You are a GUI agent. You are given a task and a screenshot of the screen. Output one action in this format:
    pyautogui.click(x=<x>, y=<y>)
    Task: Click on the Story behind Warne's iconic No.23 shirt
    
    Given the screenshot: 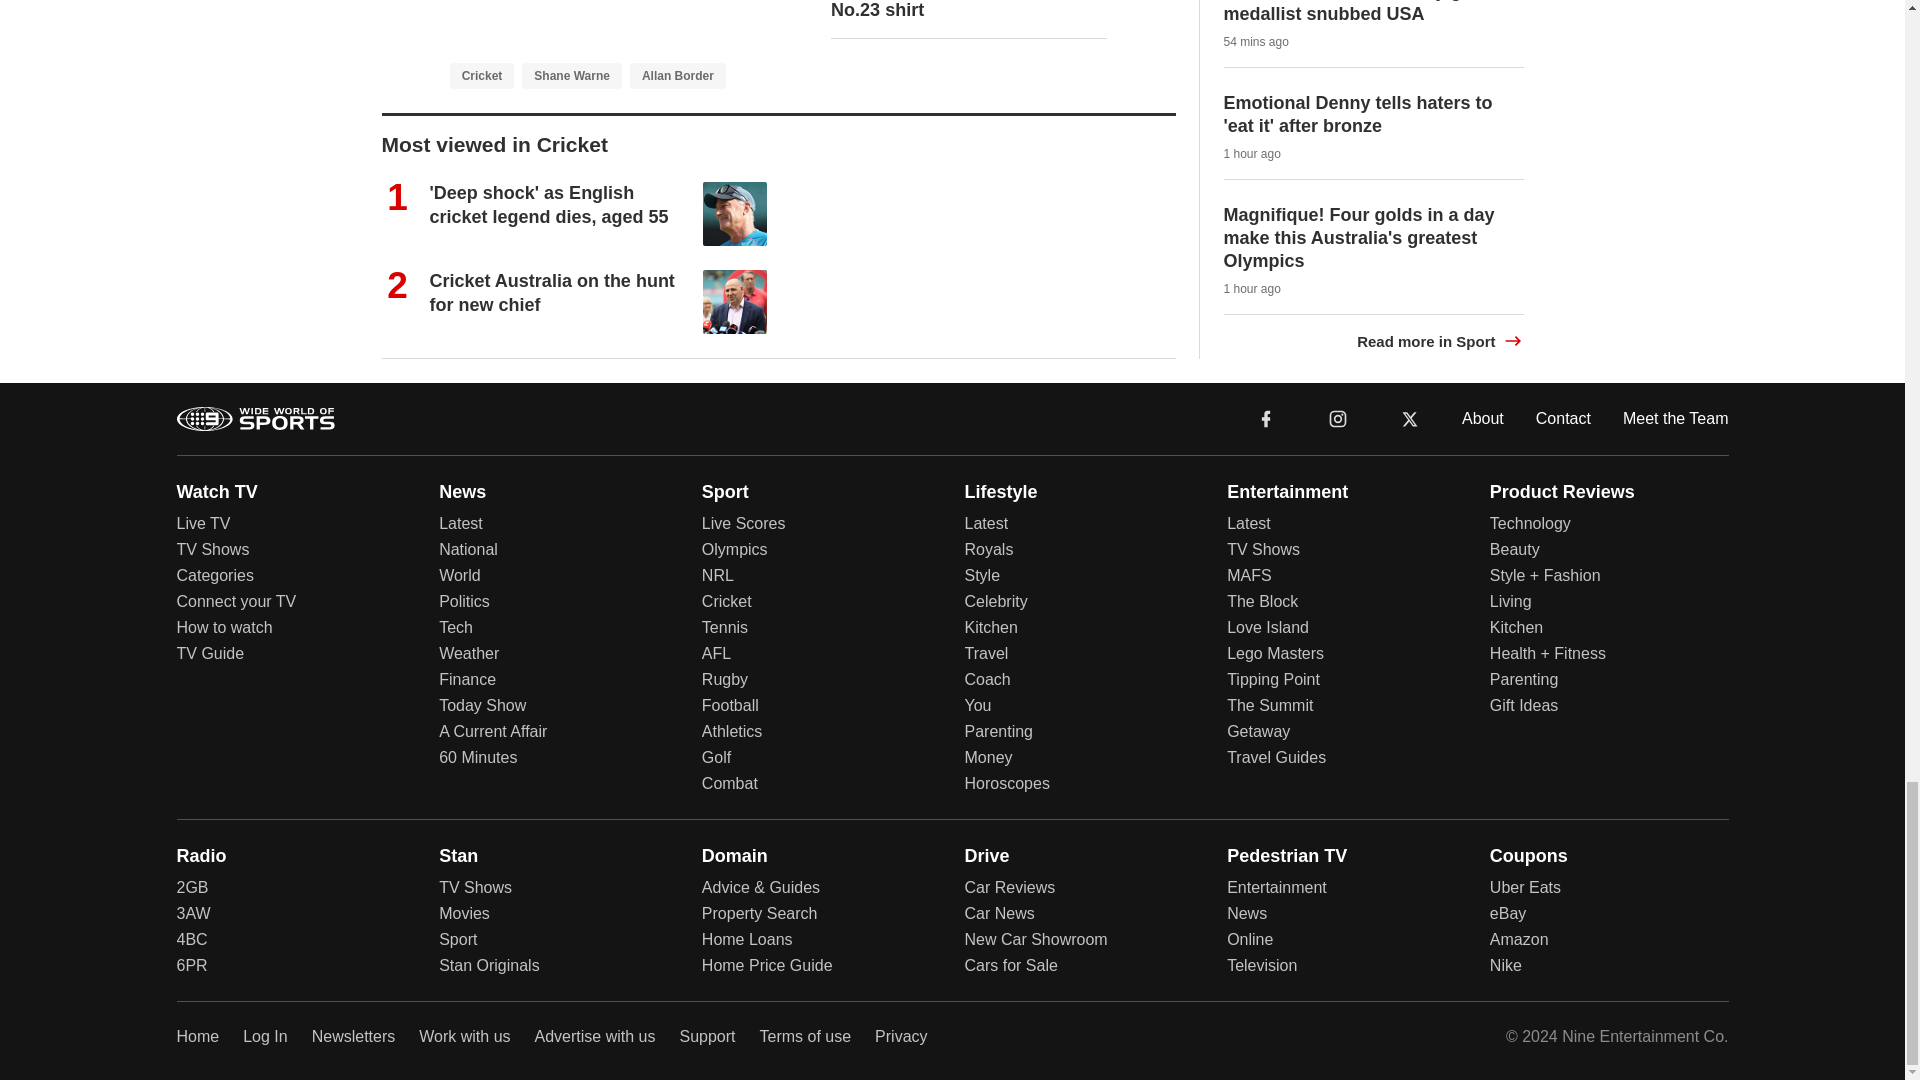 What is the action you would take?
    pyautogui.click(x=951, y=10)
    